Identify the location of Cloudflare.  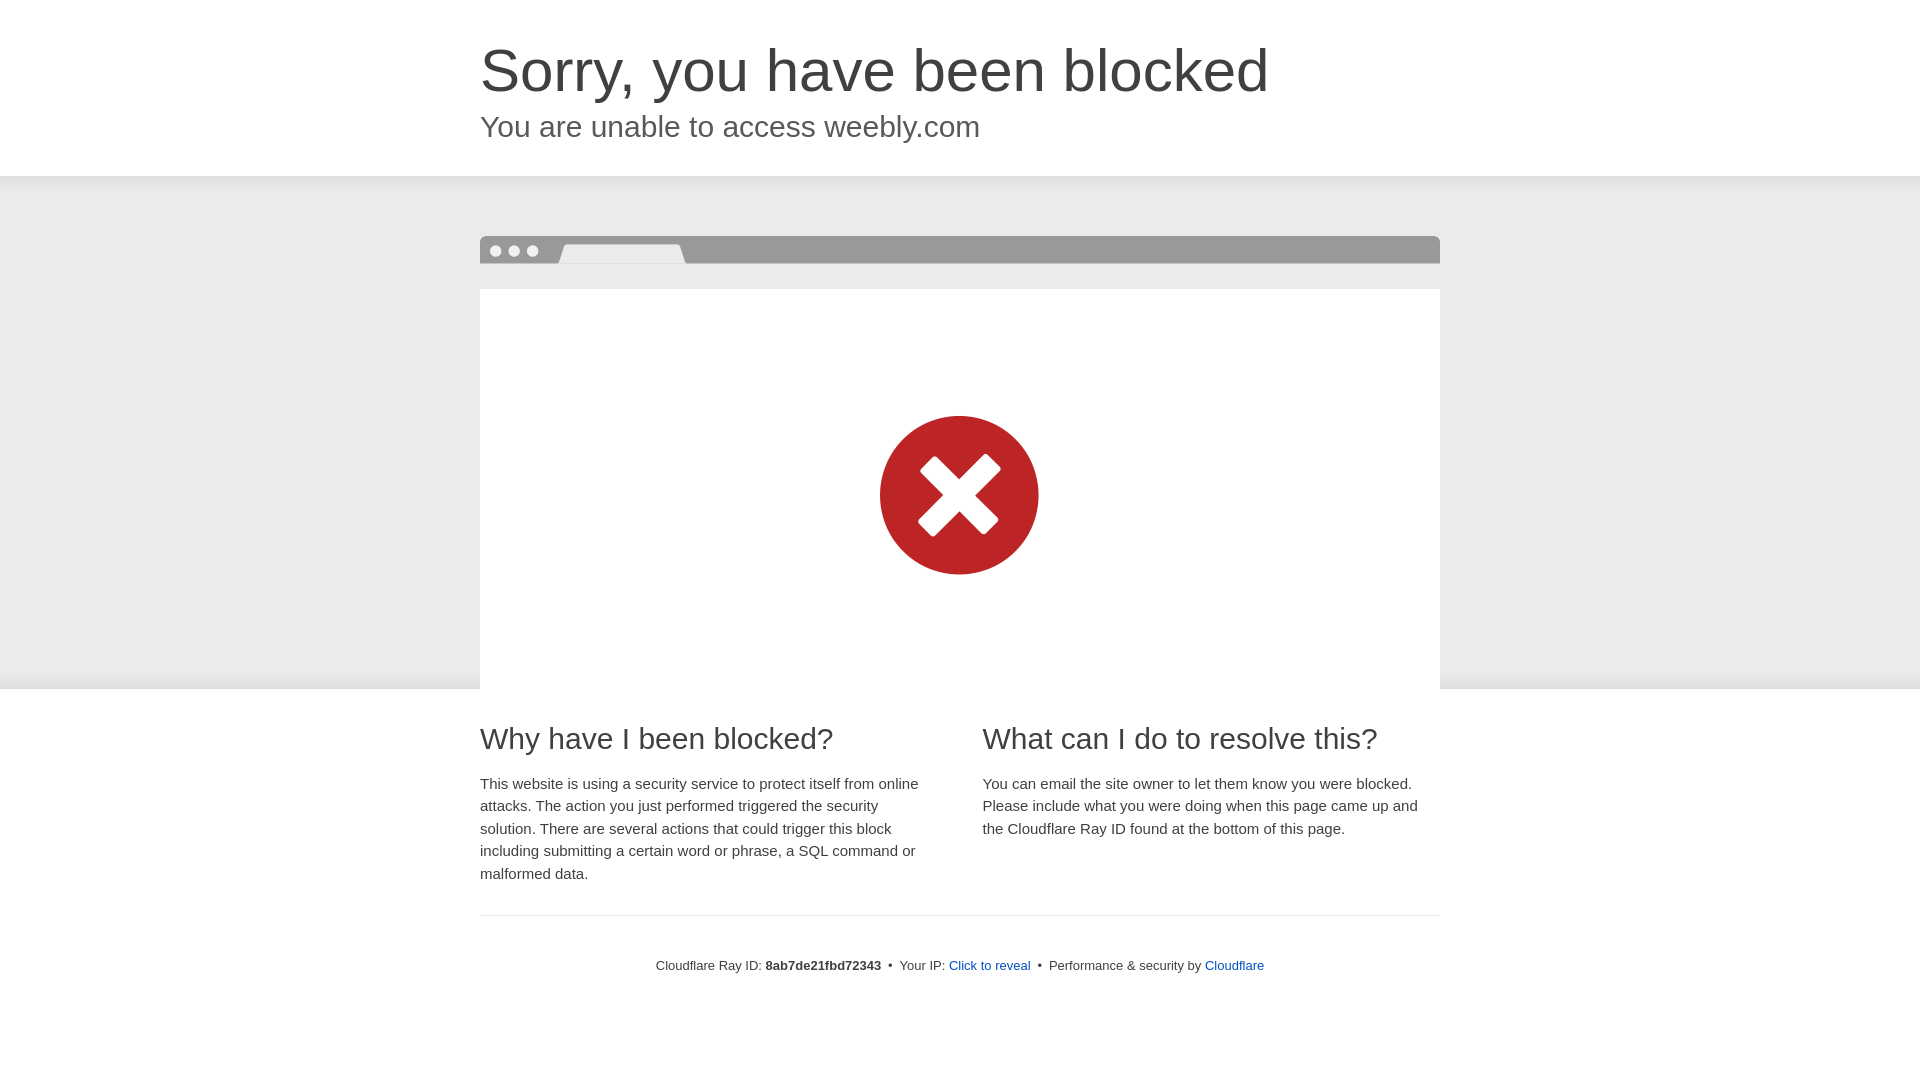
(1234, 965).